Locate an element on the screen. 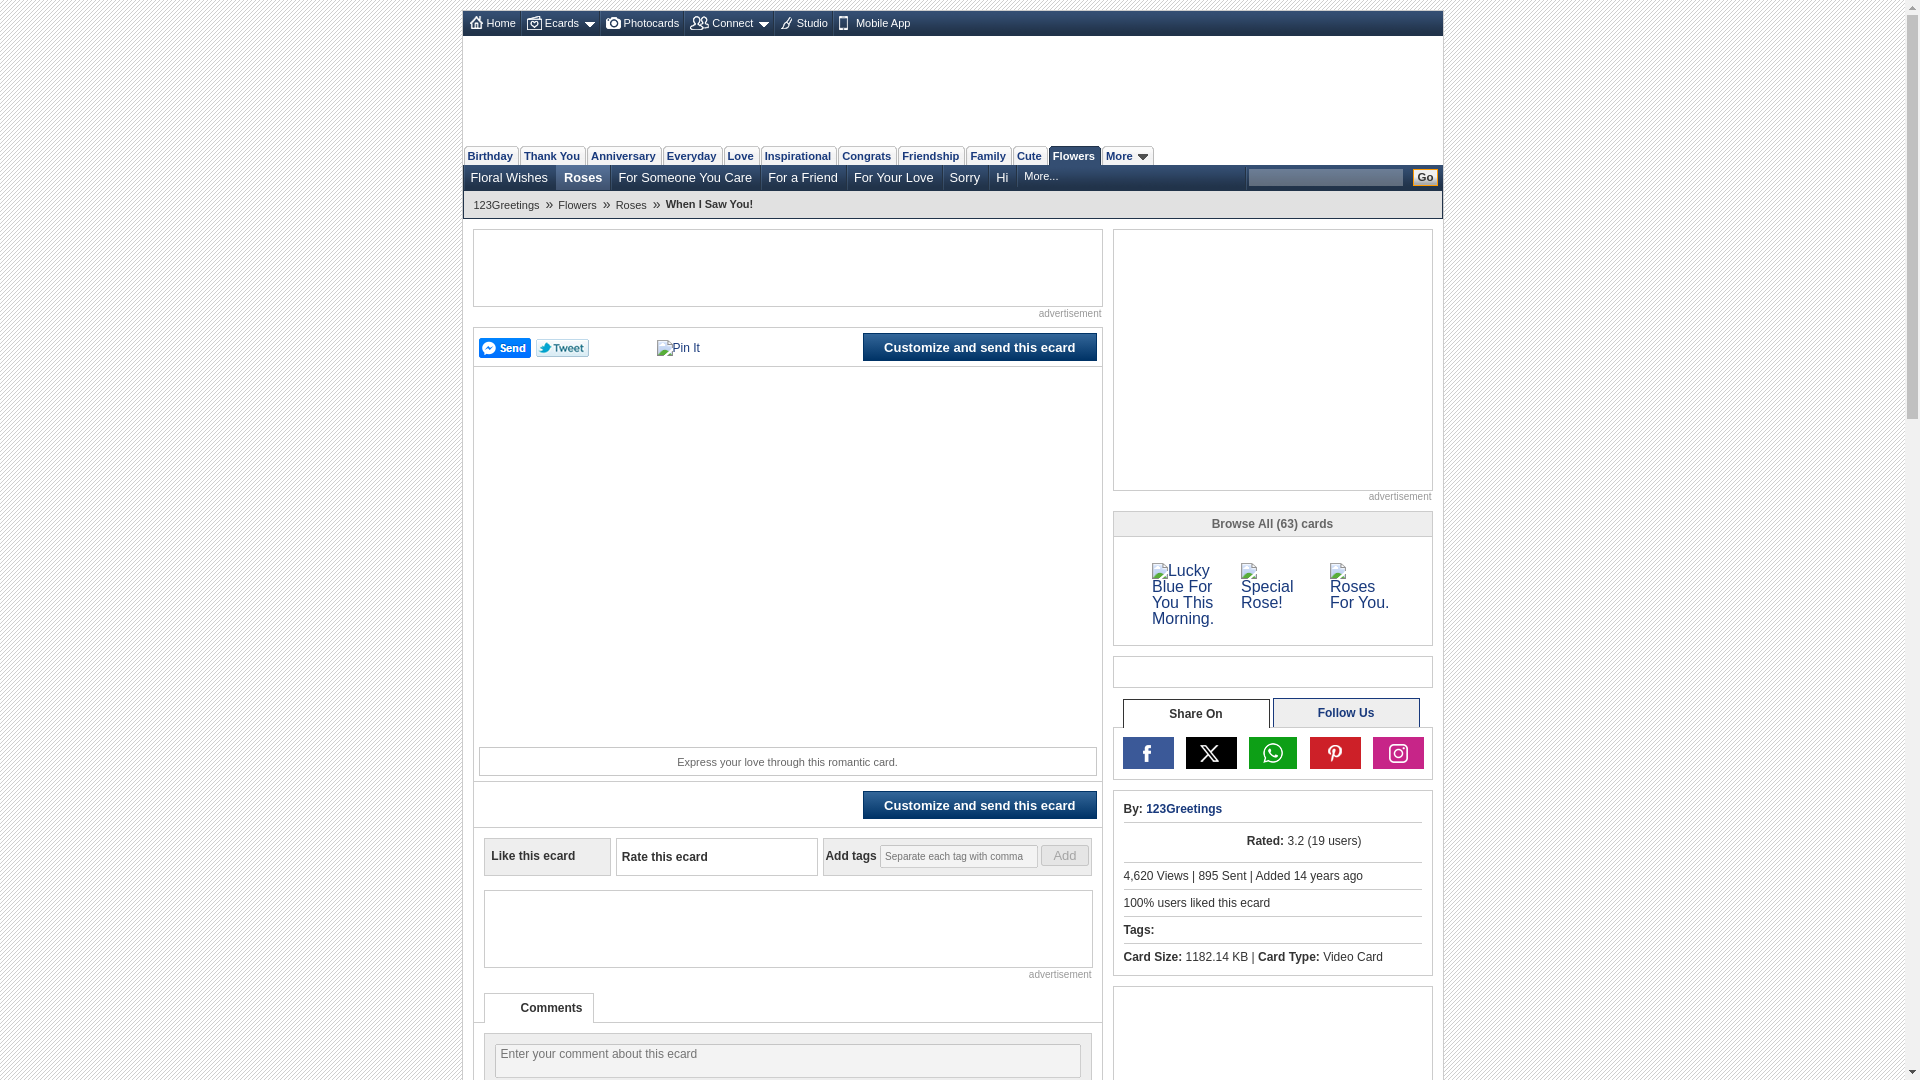 This screenshot has height=1080, width=1920. Roses is located at coordinates (583, 177).